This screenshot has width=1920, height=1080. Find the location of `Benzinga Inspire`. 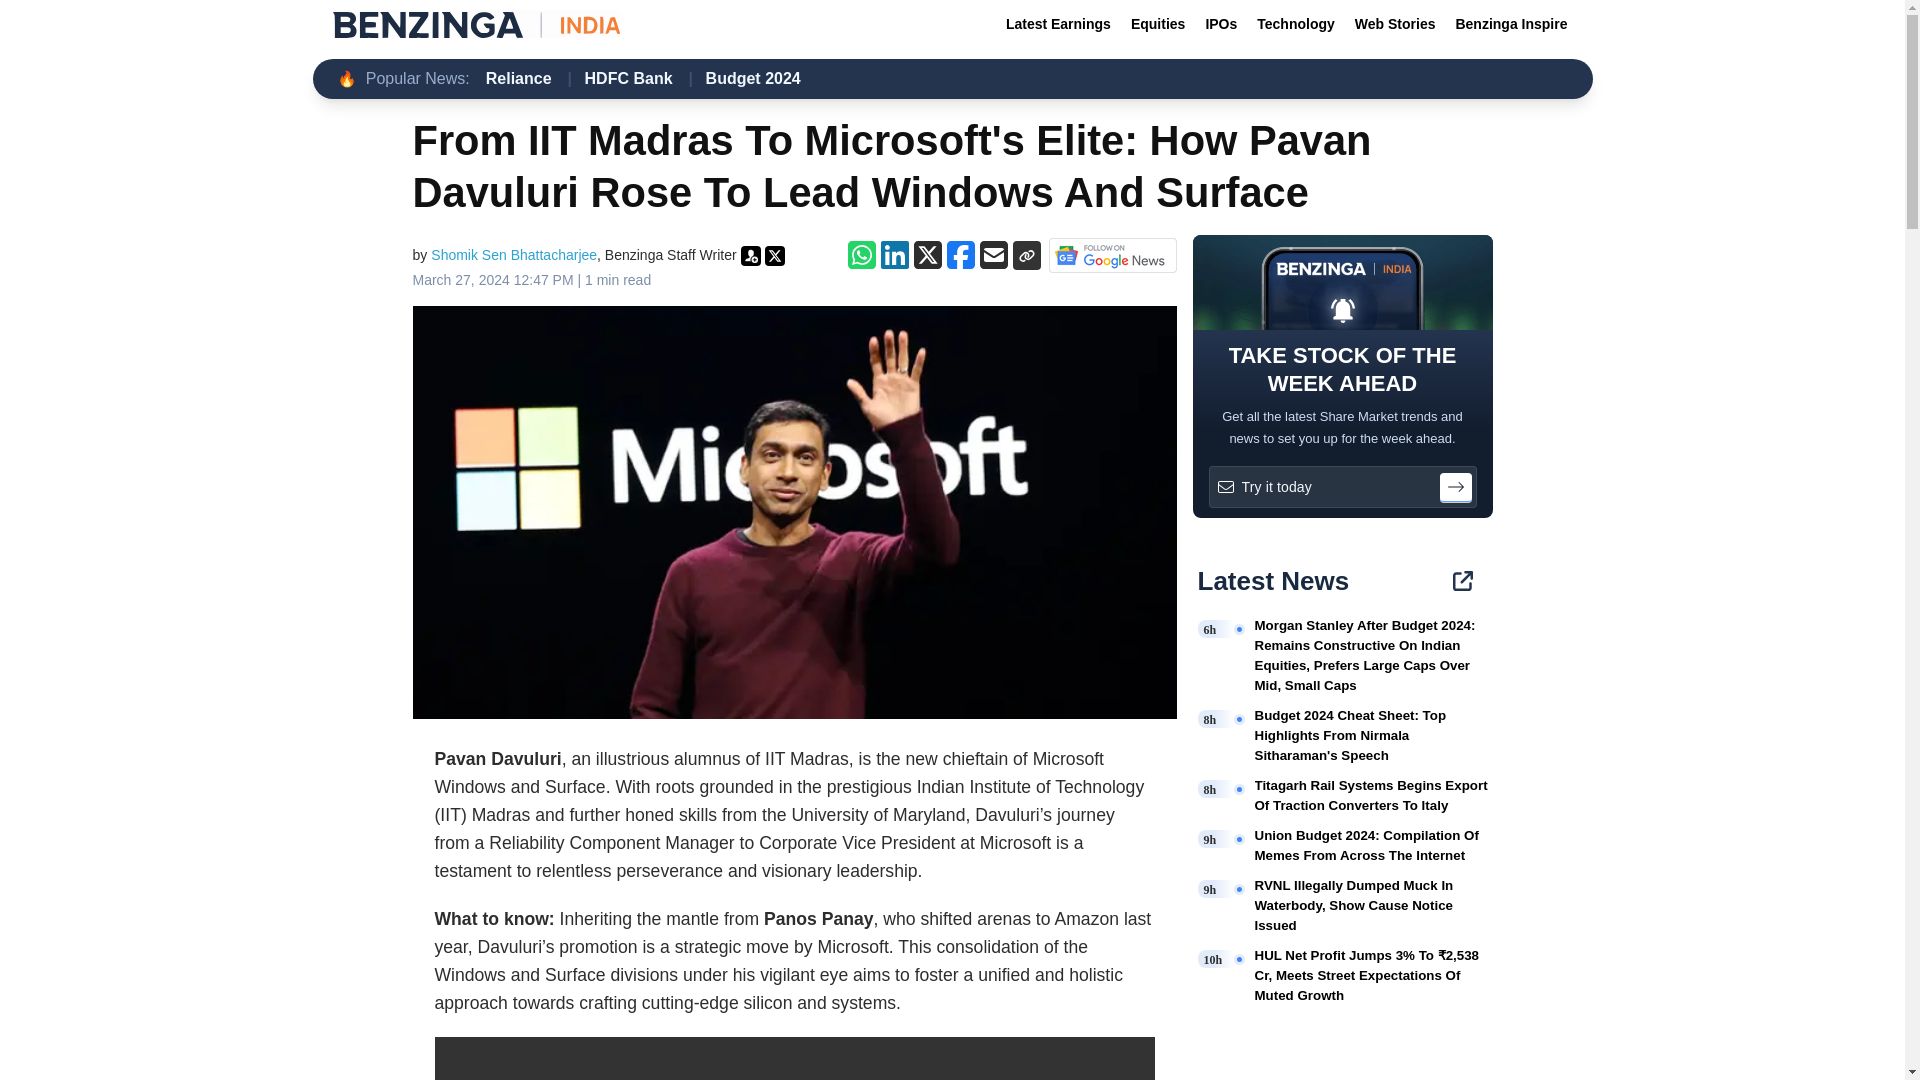

Benzinga Inspire is located at coordinates (1510, 24).